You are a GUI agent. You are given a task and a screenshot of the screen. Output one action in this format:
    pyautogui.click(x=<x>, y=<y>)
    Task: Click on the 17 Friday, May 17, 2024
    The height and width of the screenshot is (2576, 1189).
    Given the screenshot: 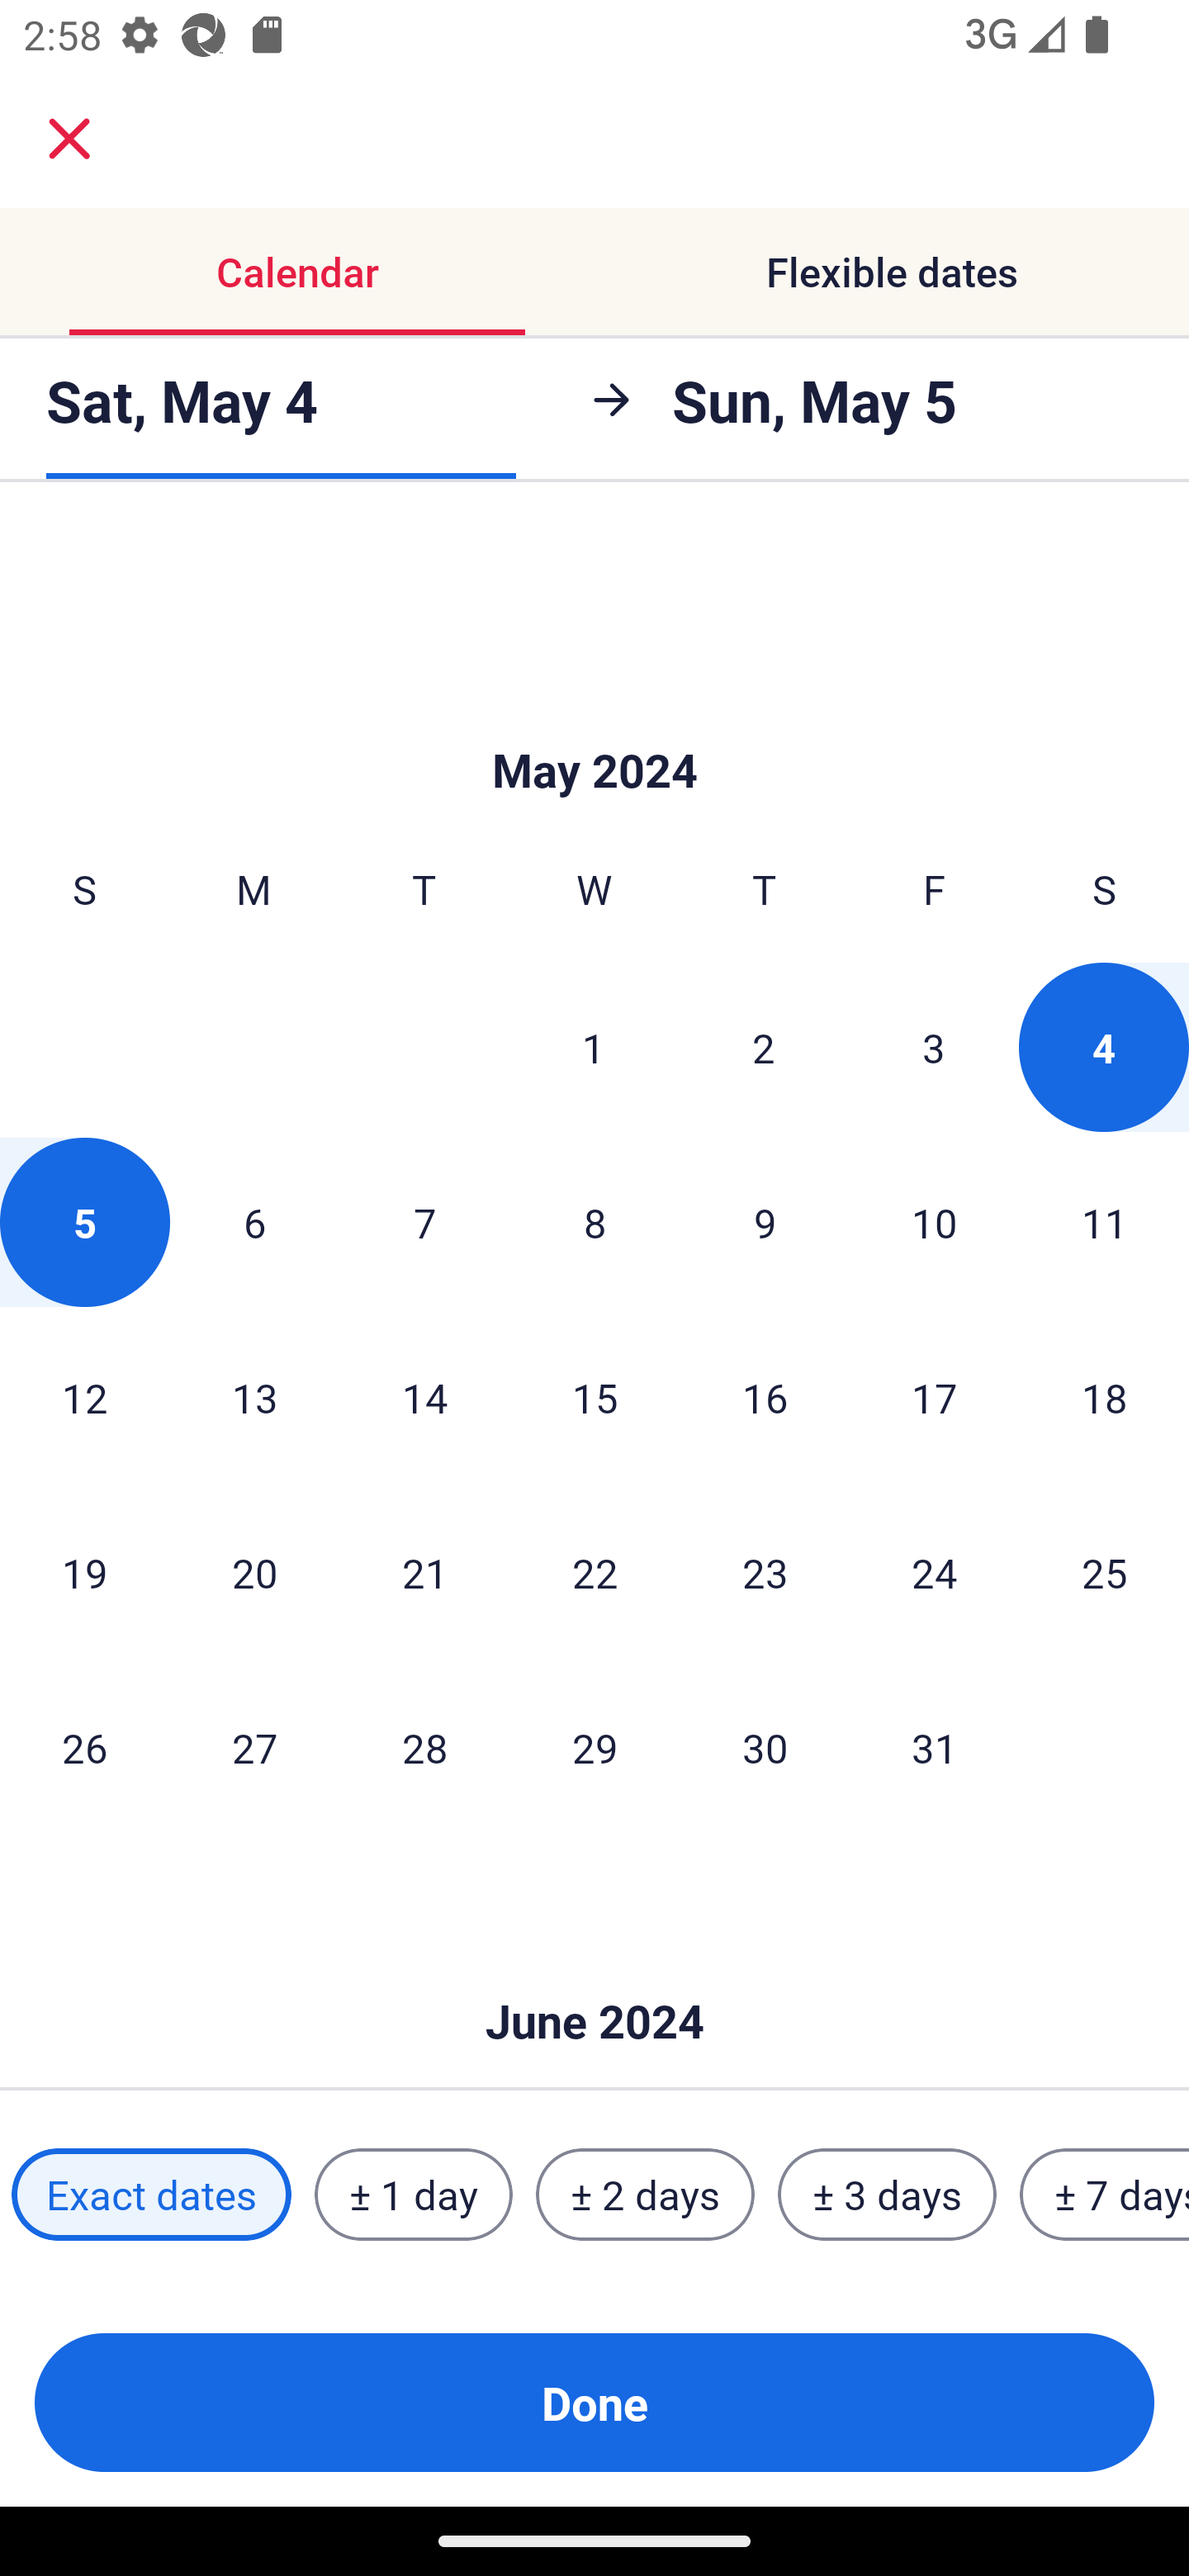 What is the action you would take?
    pyautogui.click(x=935, y=1397)
    